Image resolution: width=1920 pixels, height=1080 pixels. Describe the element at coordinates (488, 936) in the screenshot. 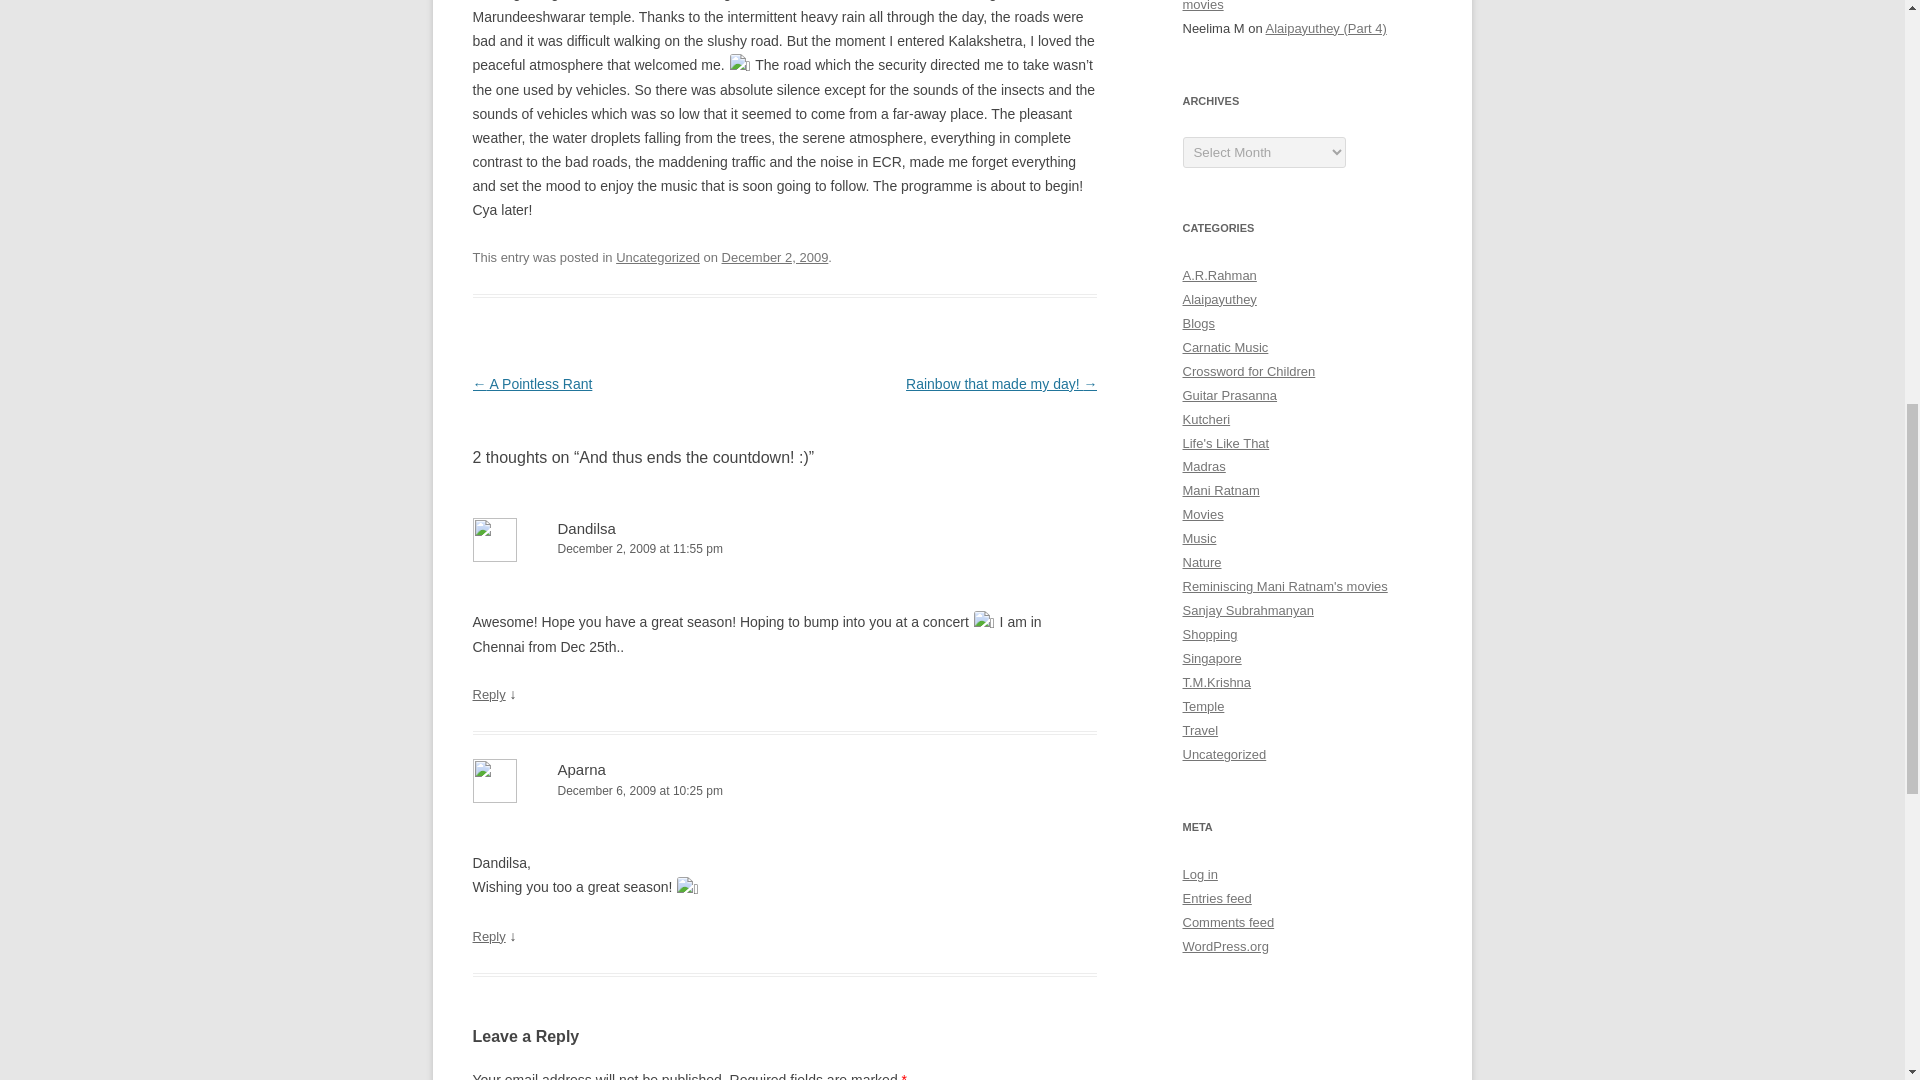

I see `Reply` at that location.